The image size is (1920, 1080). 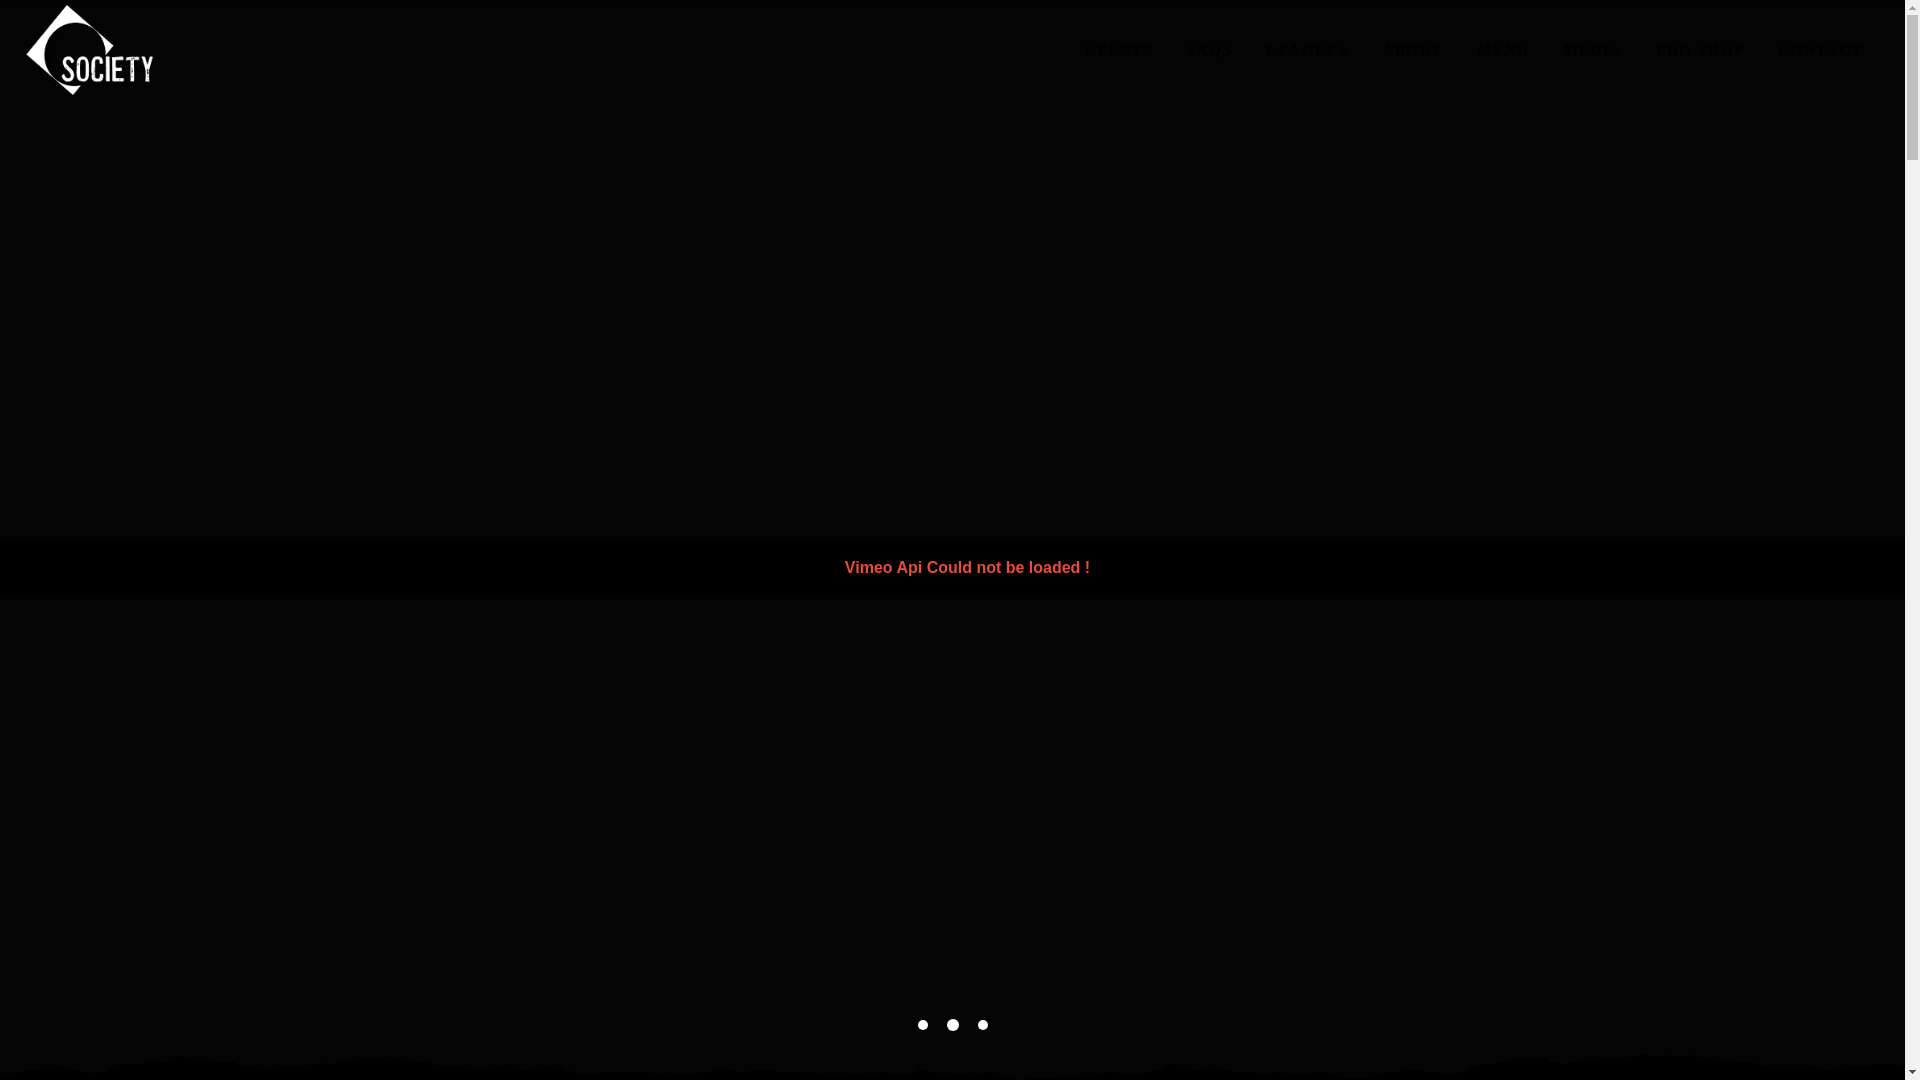 What do you see at coordinates (1412, 50) in the screenshot?
I see `ABOUT` at bounding box center [1412, 50].